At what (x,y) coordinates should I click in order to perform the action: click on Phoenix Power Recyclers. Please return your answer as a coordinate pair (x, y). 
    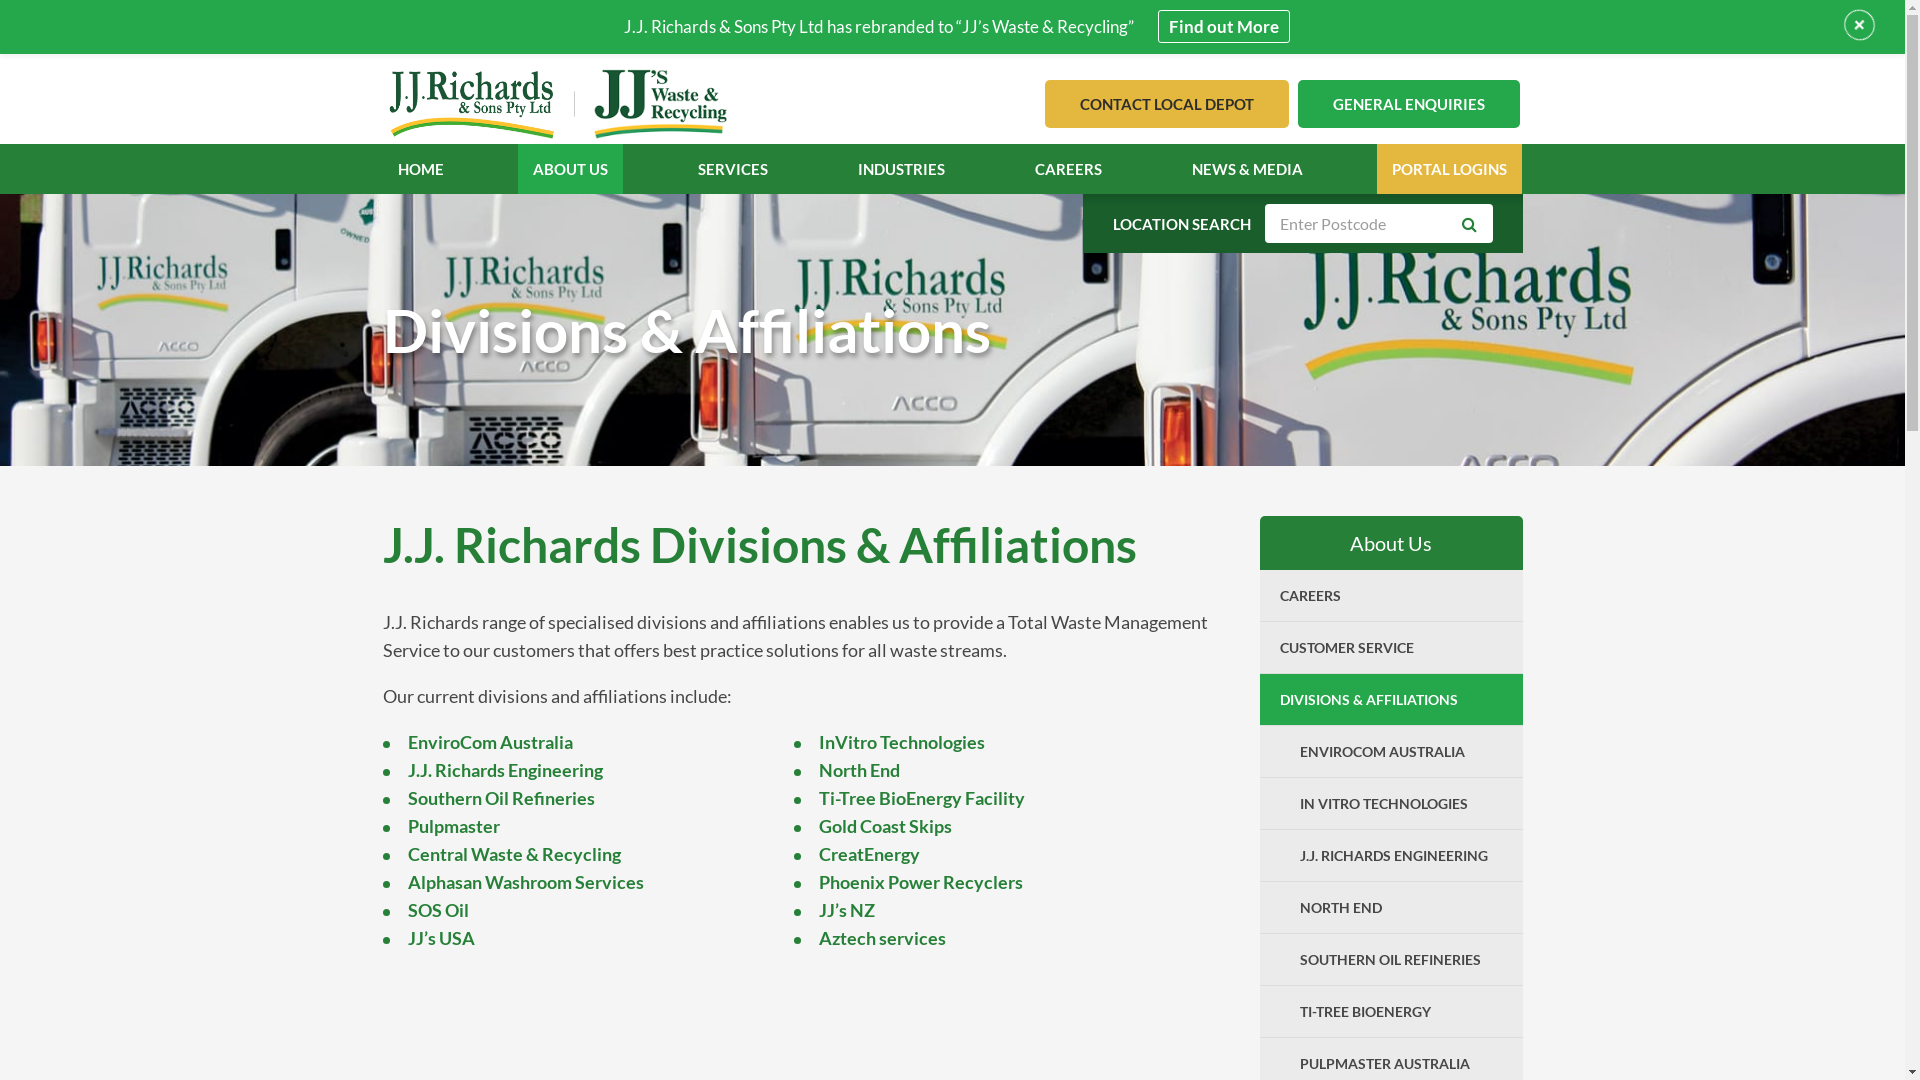
    Looking at the image, I should click on (921, 882).